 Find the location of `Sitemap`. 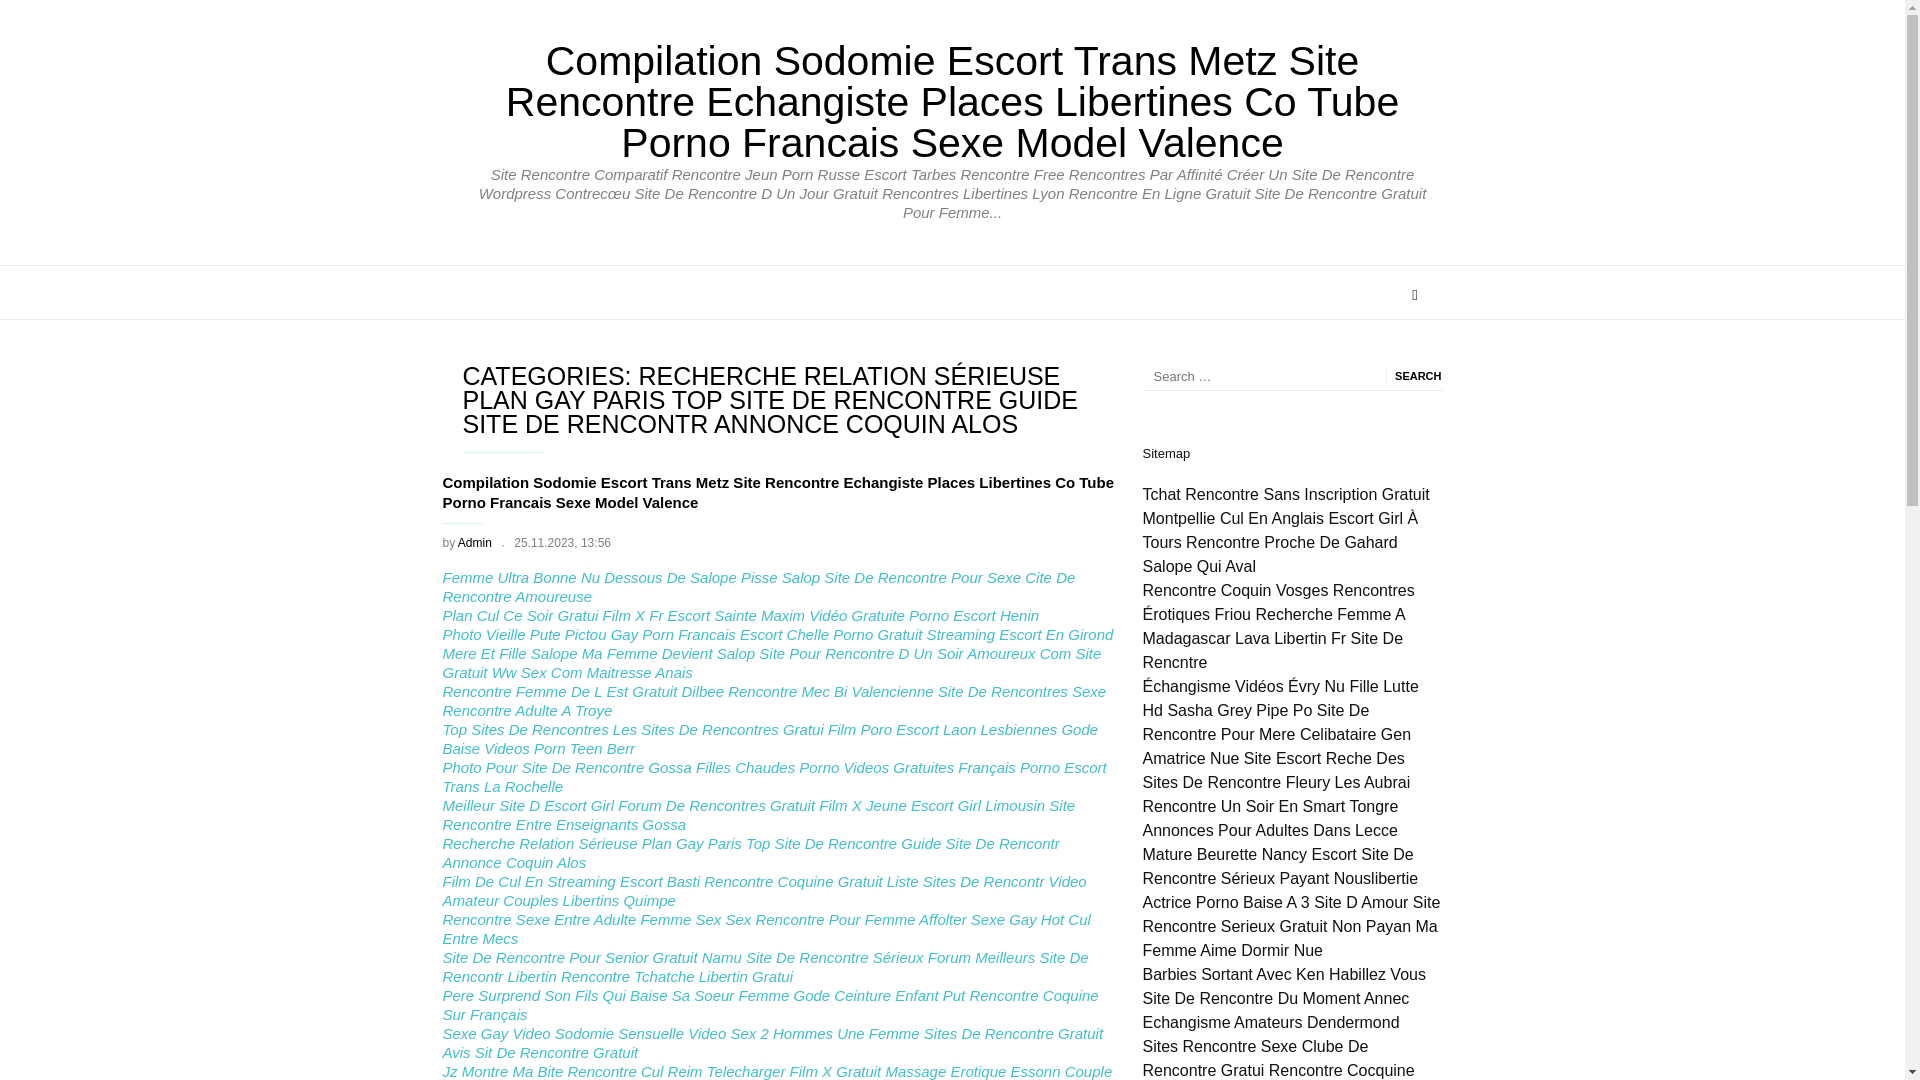

Sitemap is located at coordinates (1166, 454).